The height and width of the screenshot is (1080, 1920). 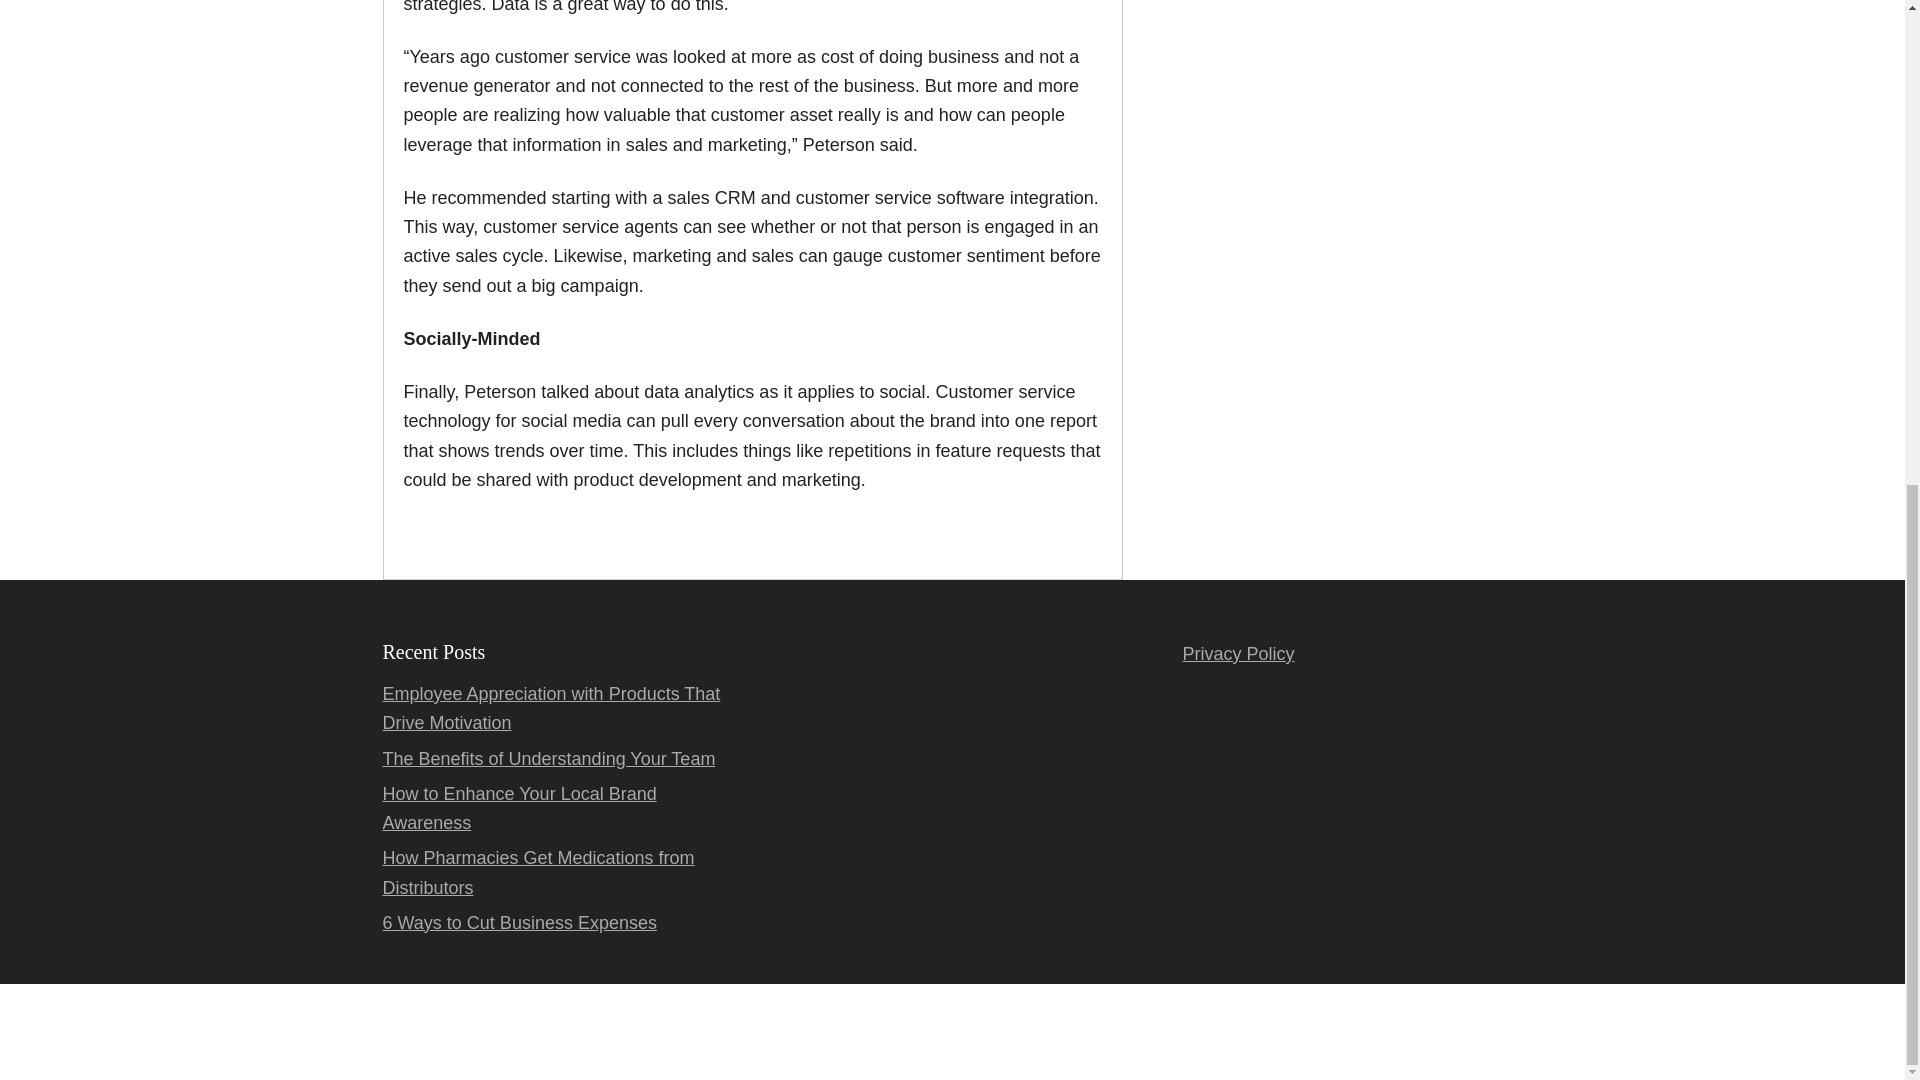 What do you see at coordinates (551, 708) in the screenshot?
I see `Employee Appreciation with Products That Drive Motivation` at bounding box center [551, 708].